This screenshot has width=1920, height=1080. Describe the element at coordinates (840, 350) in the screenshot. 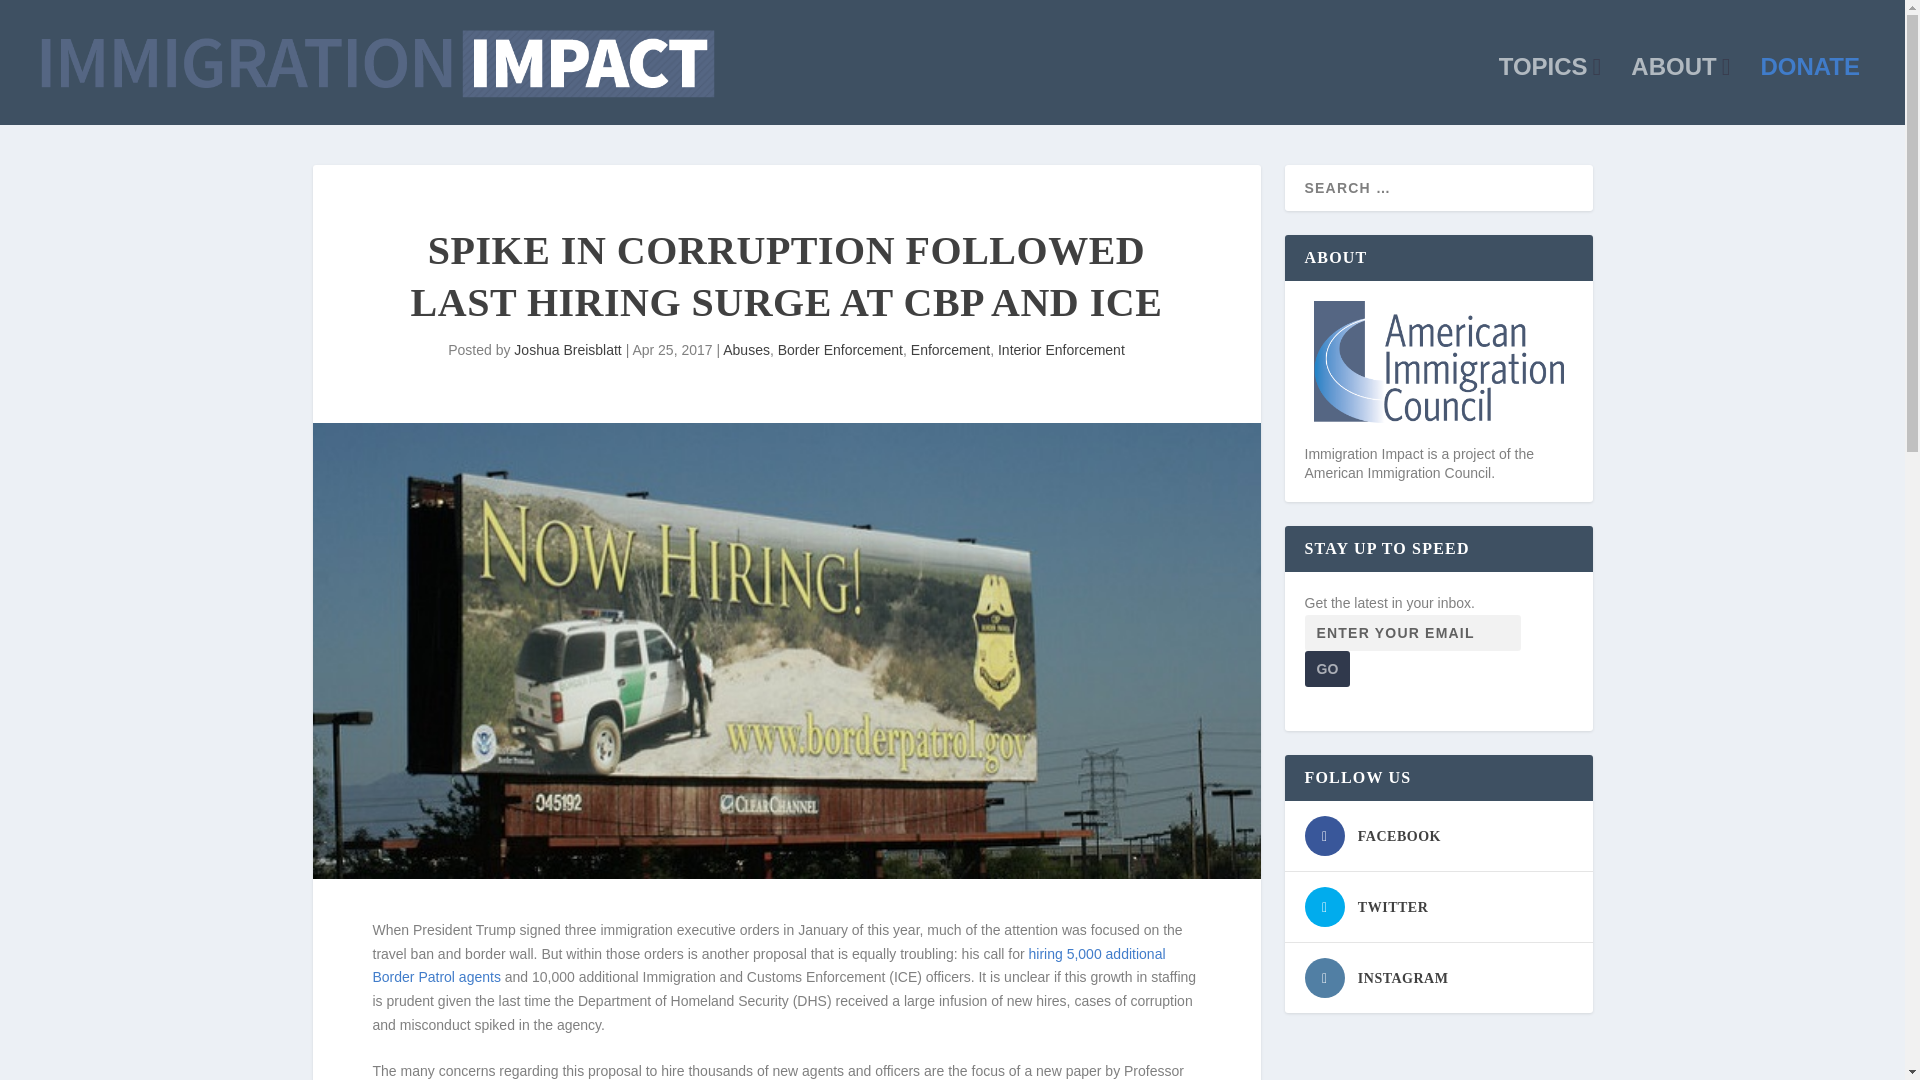

I see `Border Enforcement` at that location.